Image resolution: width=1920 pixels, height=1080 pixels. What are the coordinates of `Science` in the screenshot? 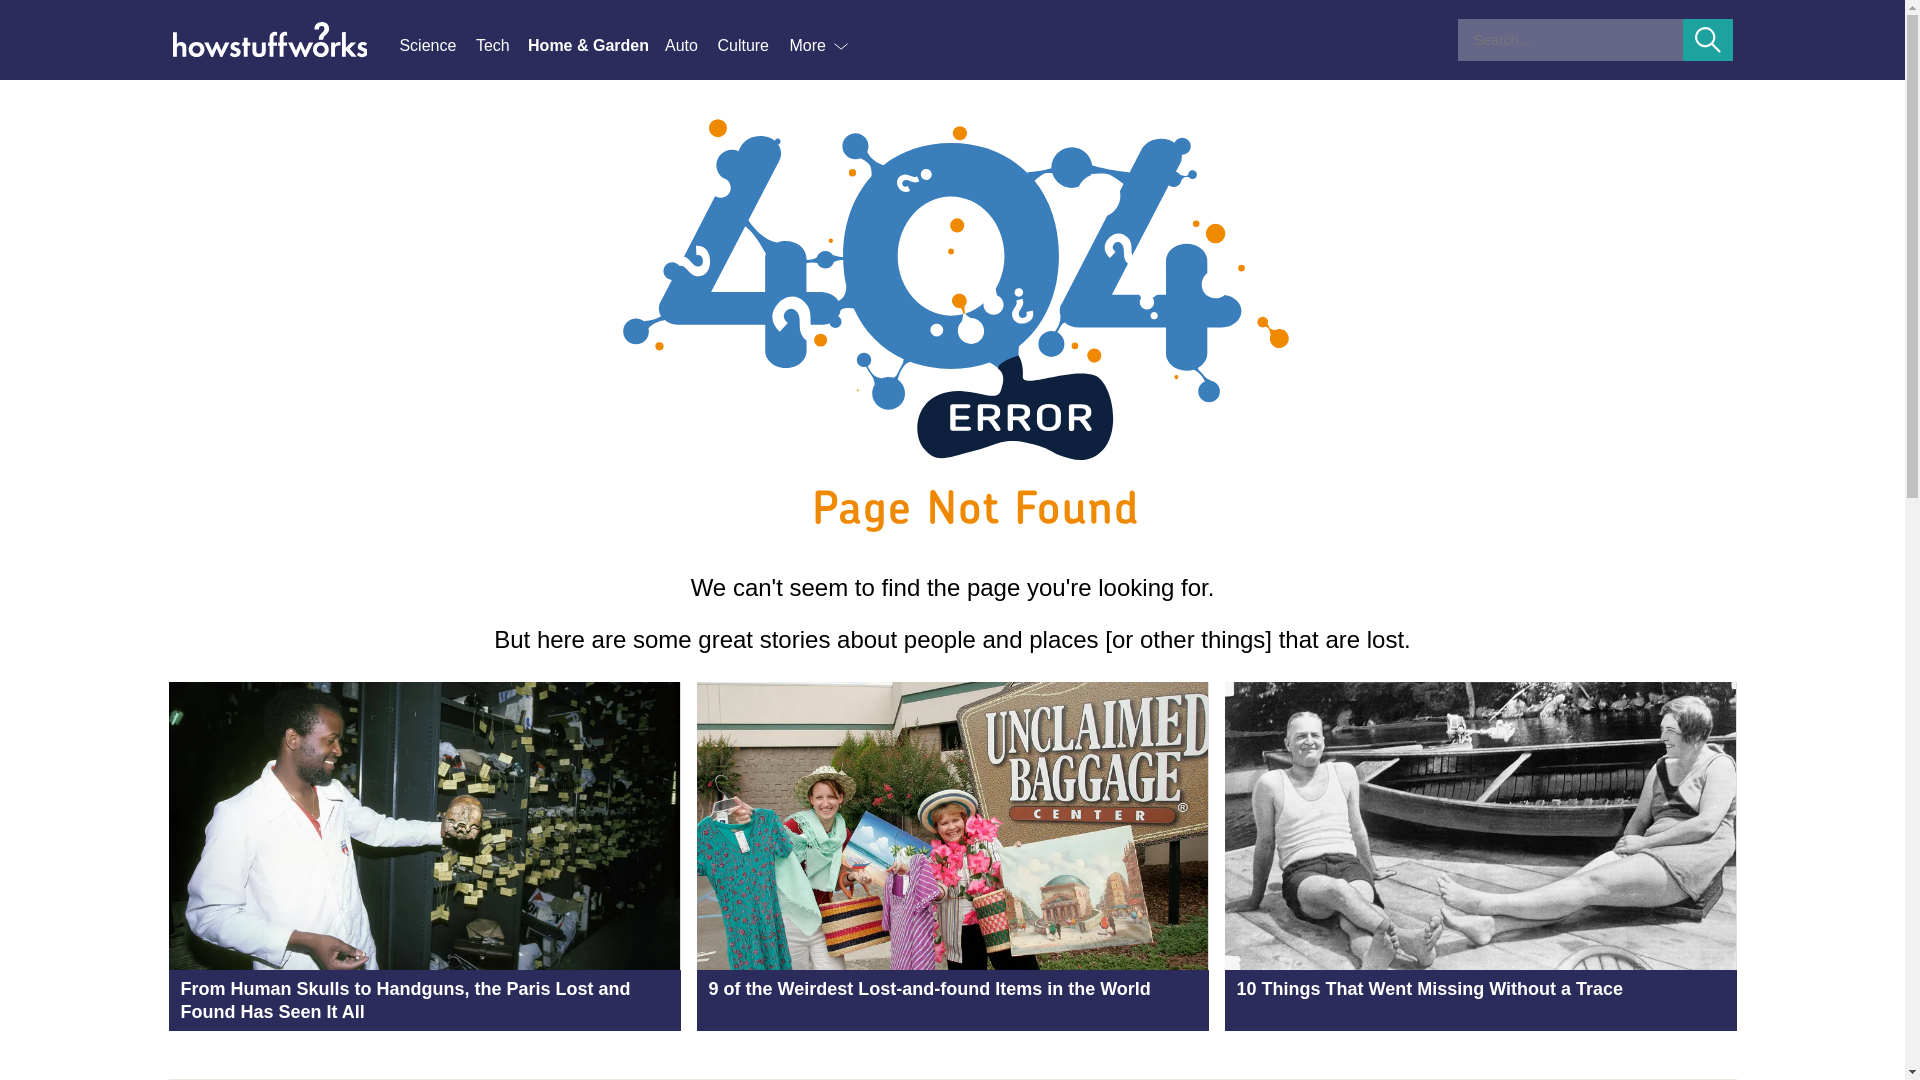 It's located at (436, 46).